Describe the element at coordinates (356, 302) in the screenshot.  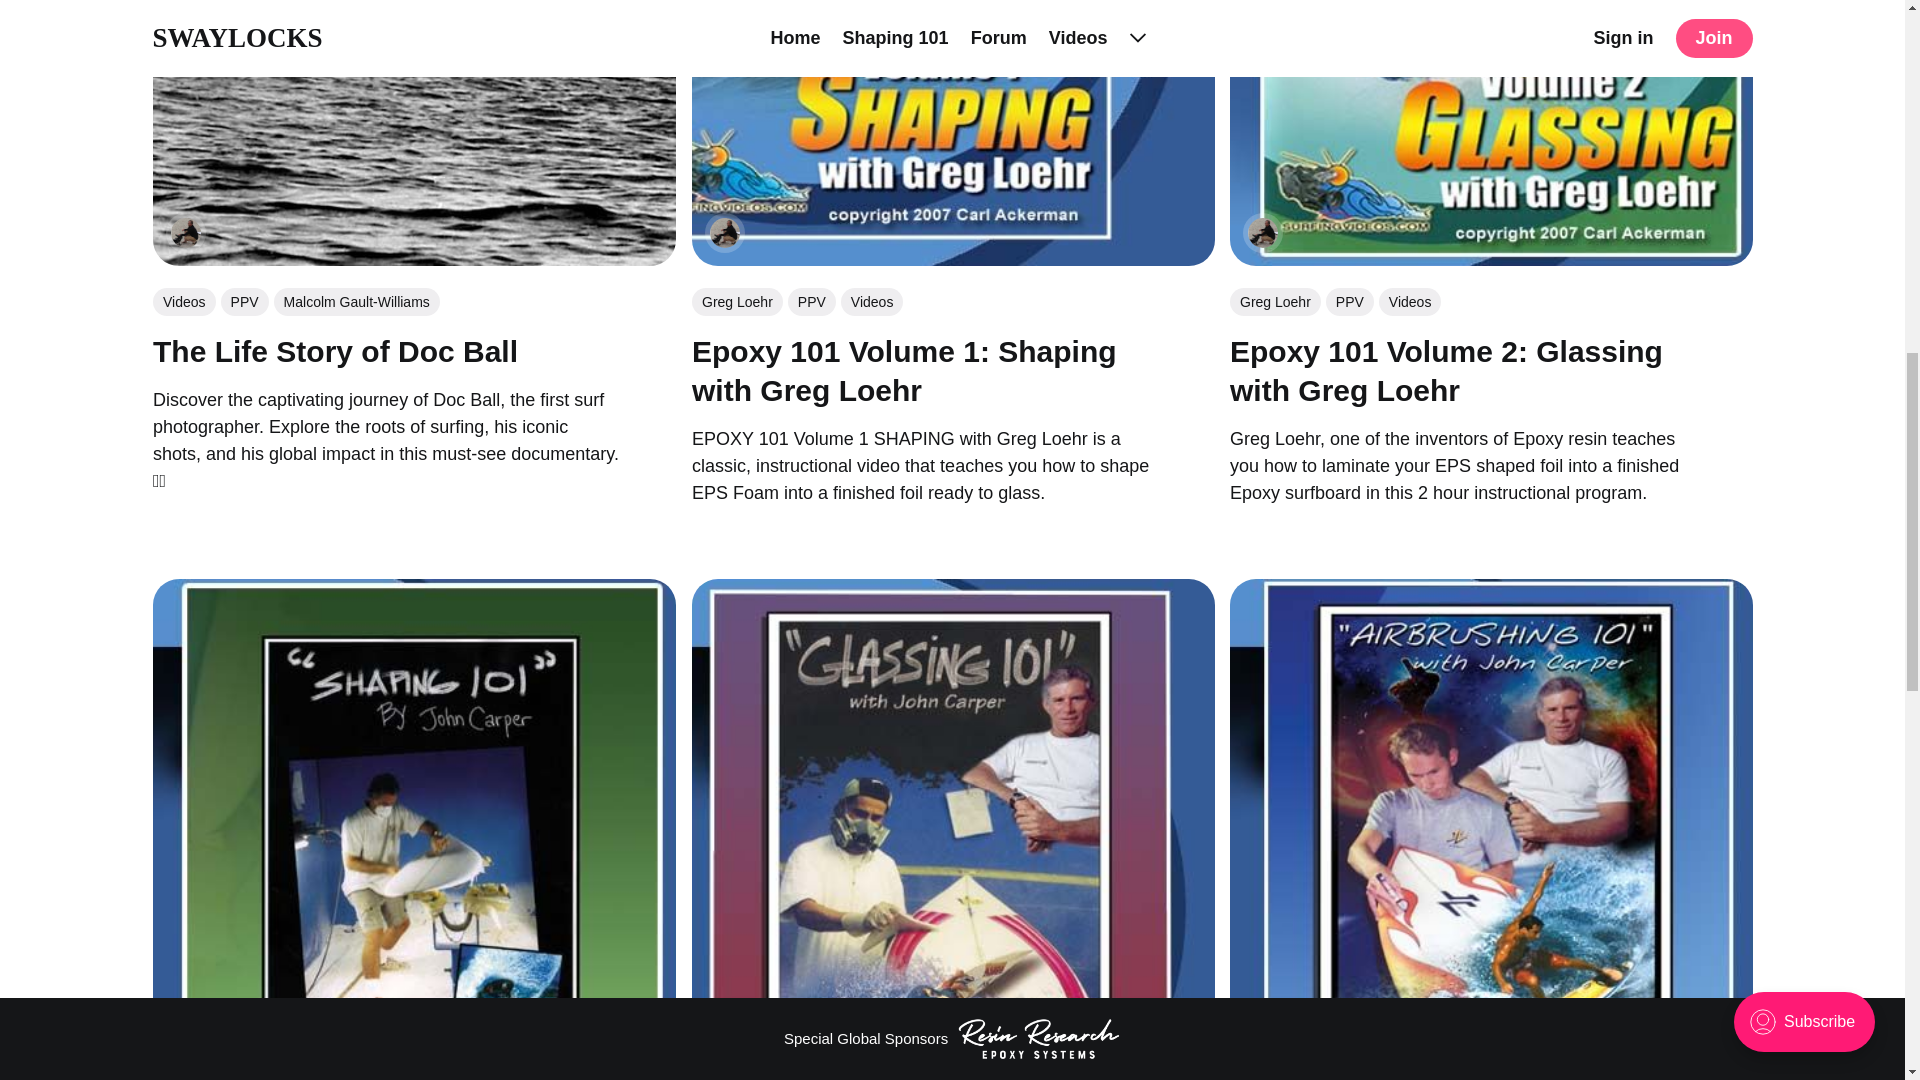
I see `Malcolm Gault-Williams` at that location.